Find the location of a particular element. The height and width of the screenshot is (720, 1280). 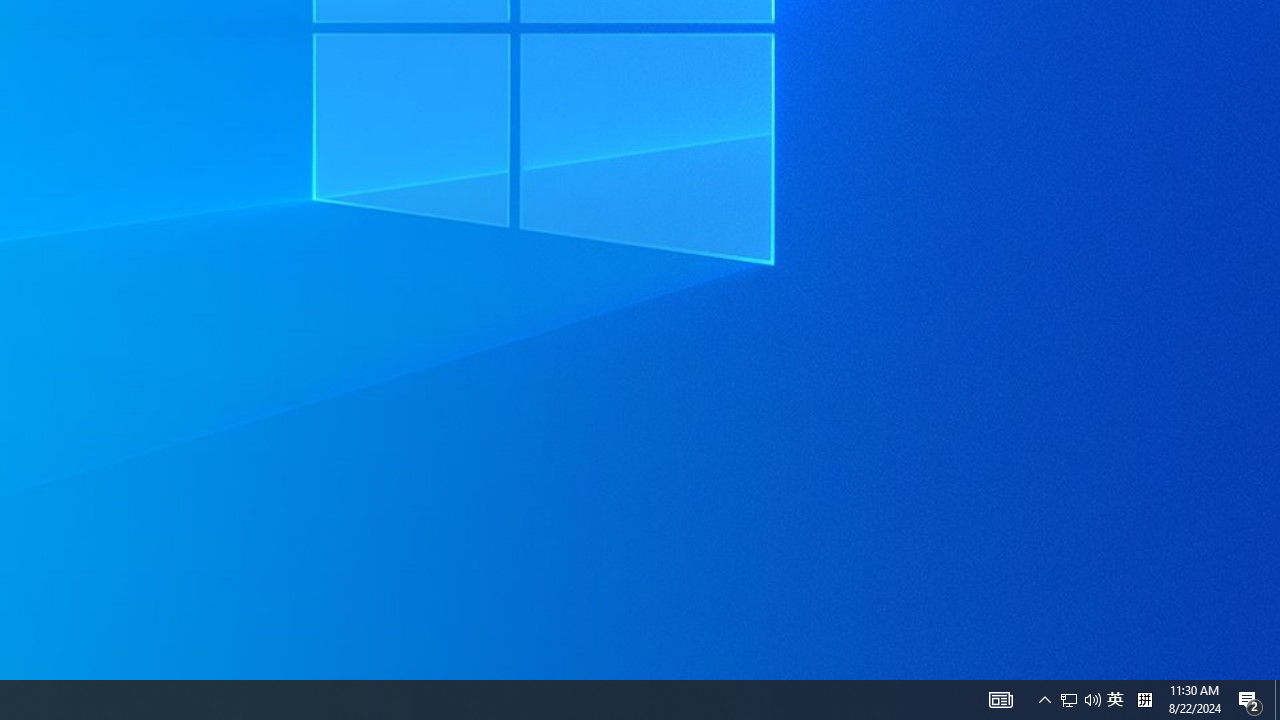

Tray Input Indicator - Chinese (Simplified, China) is located at coordinates (1144, 700).